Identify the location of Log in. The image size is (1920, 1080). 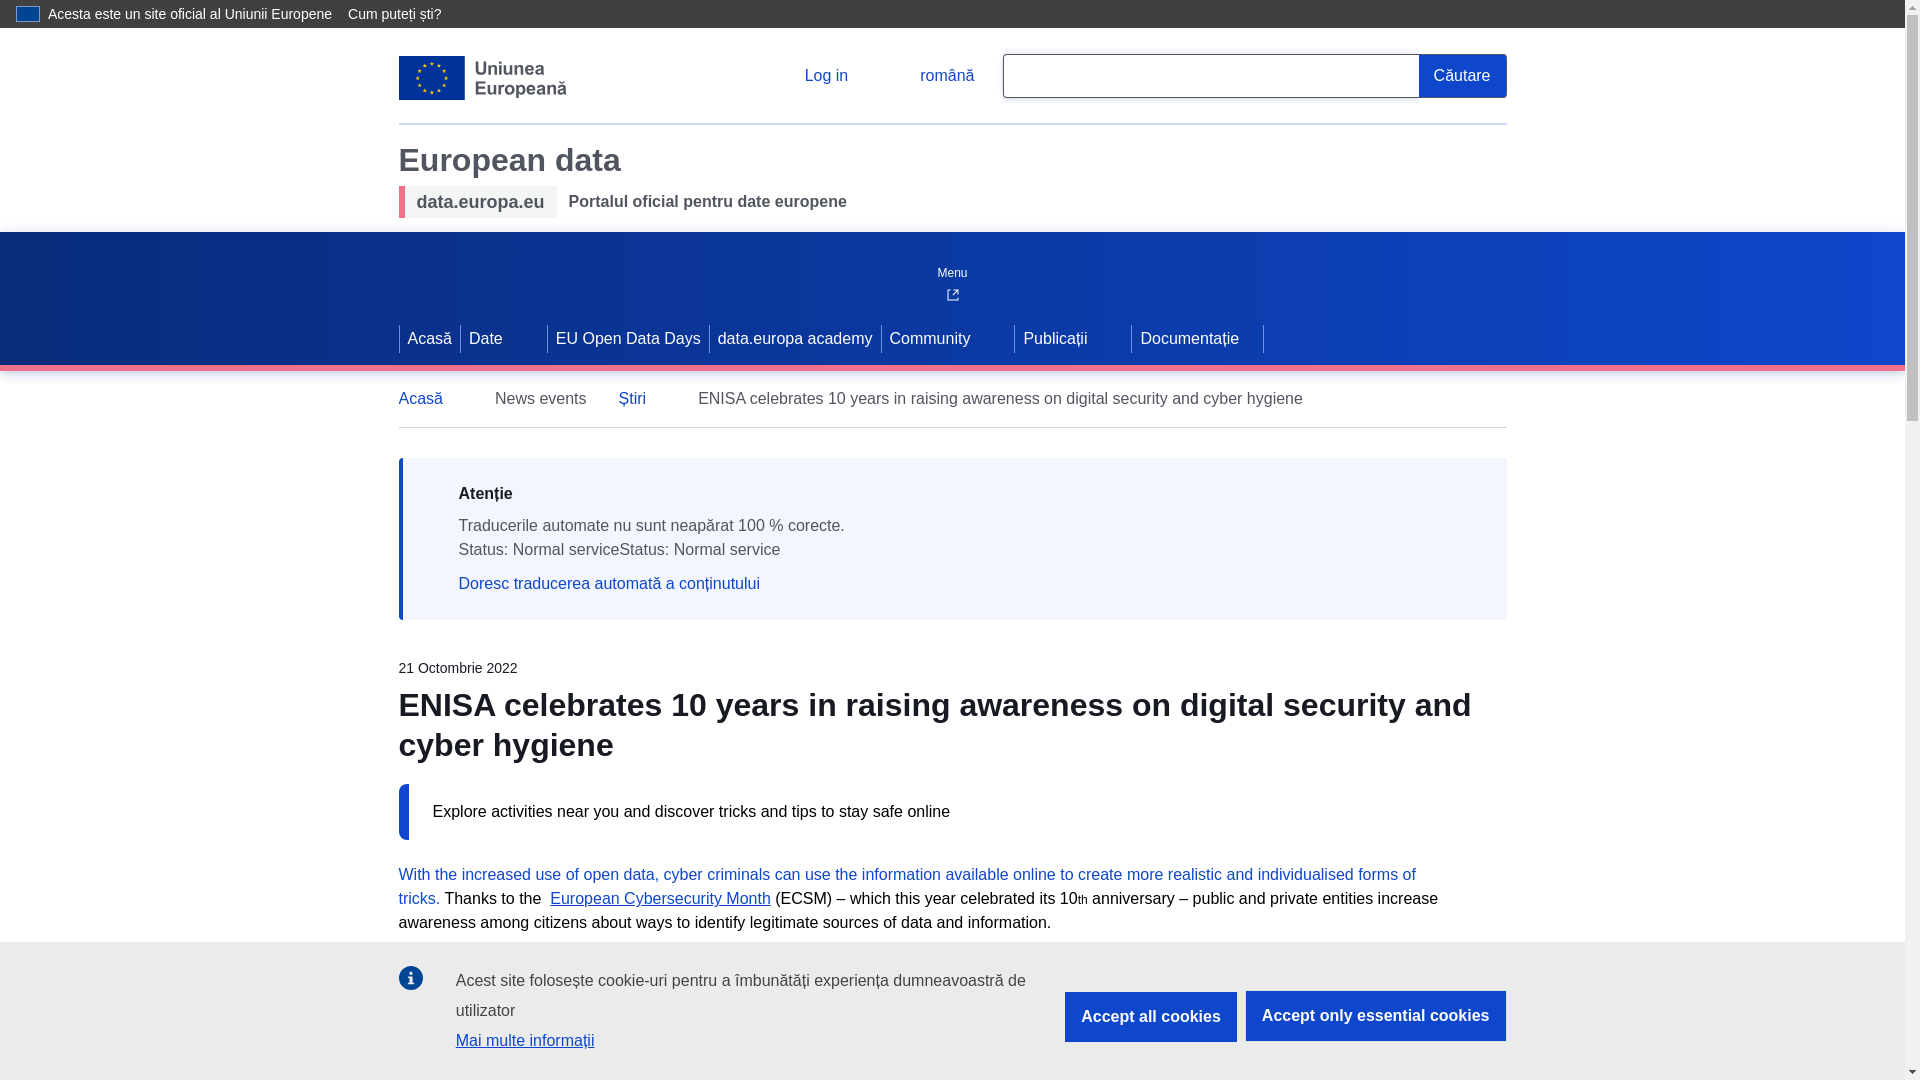
(810, 76).